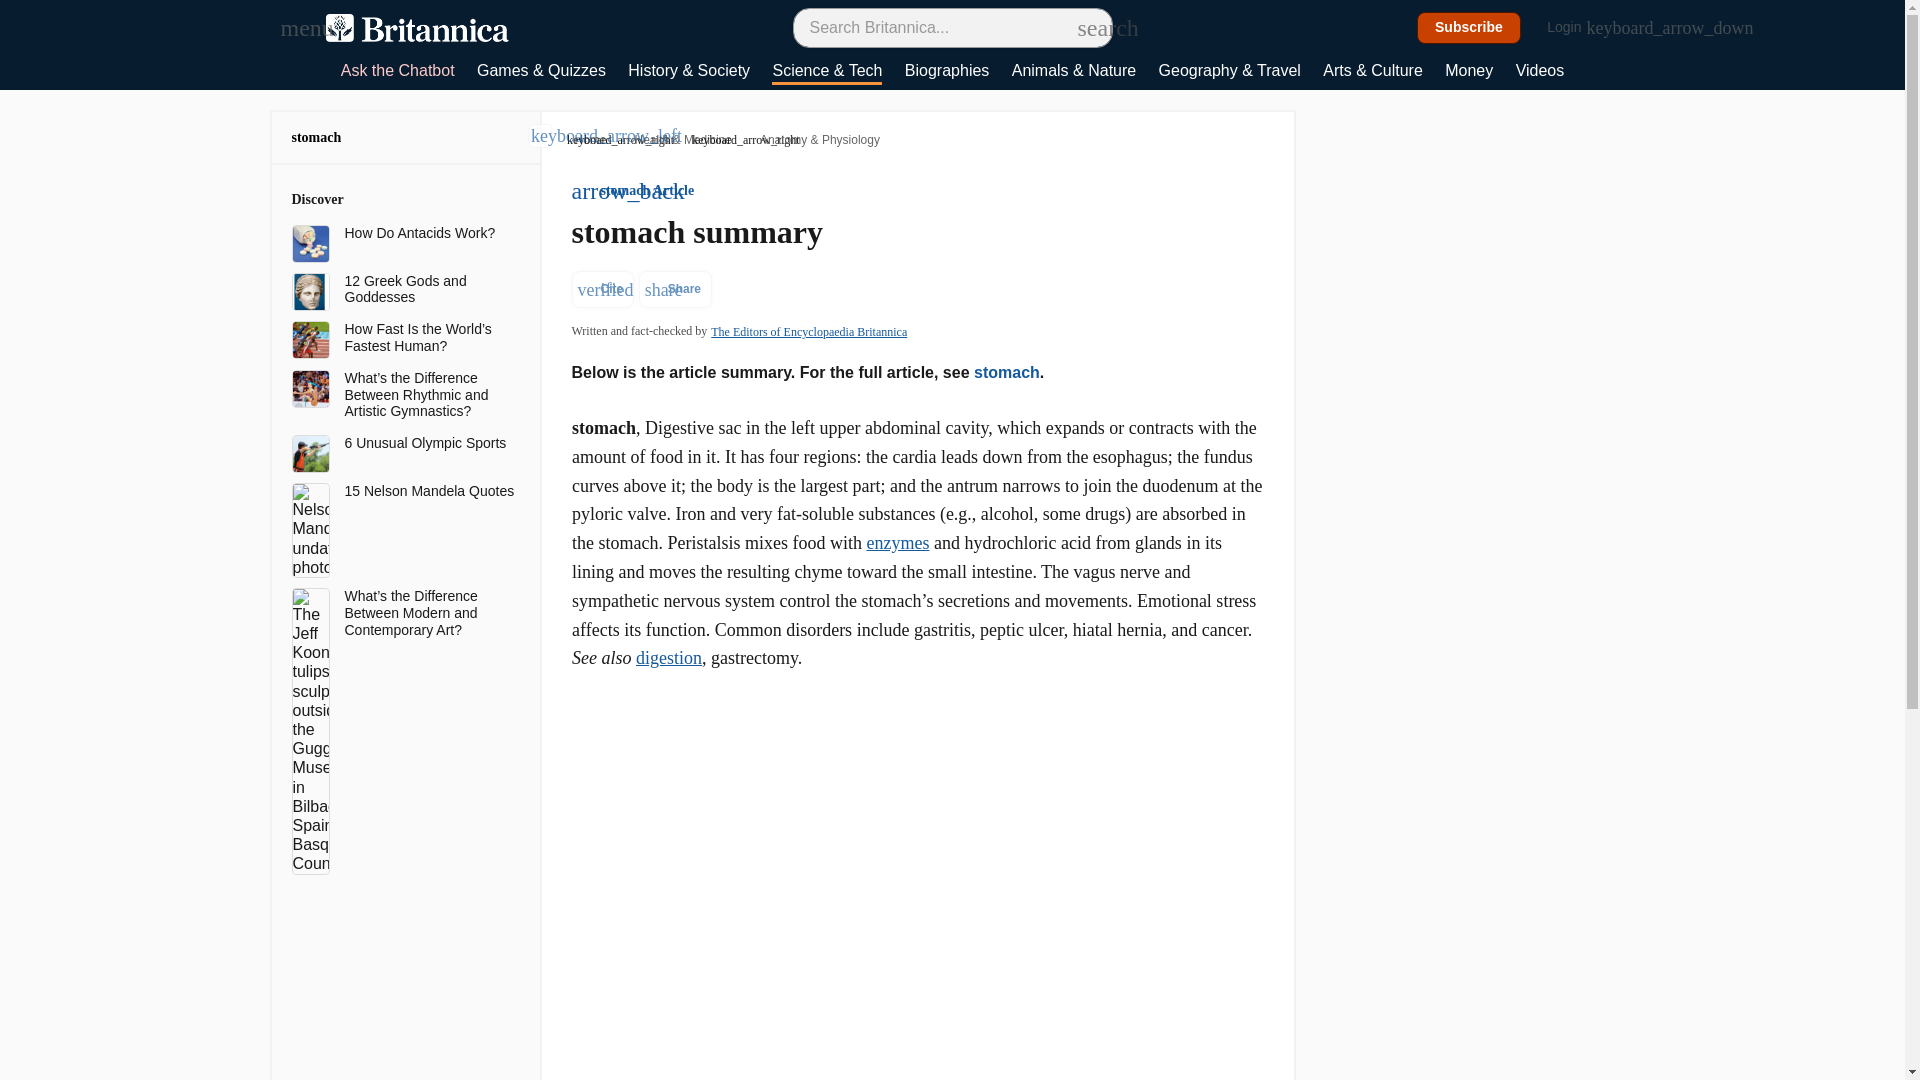  Describe the element at coordinates (1469, 28) in the screenshot. I see `Subscribe` at that location.